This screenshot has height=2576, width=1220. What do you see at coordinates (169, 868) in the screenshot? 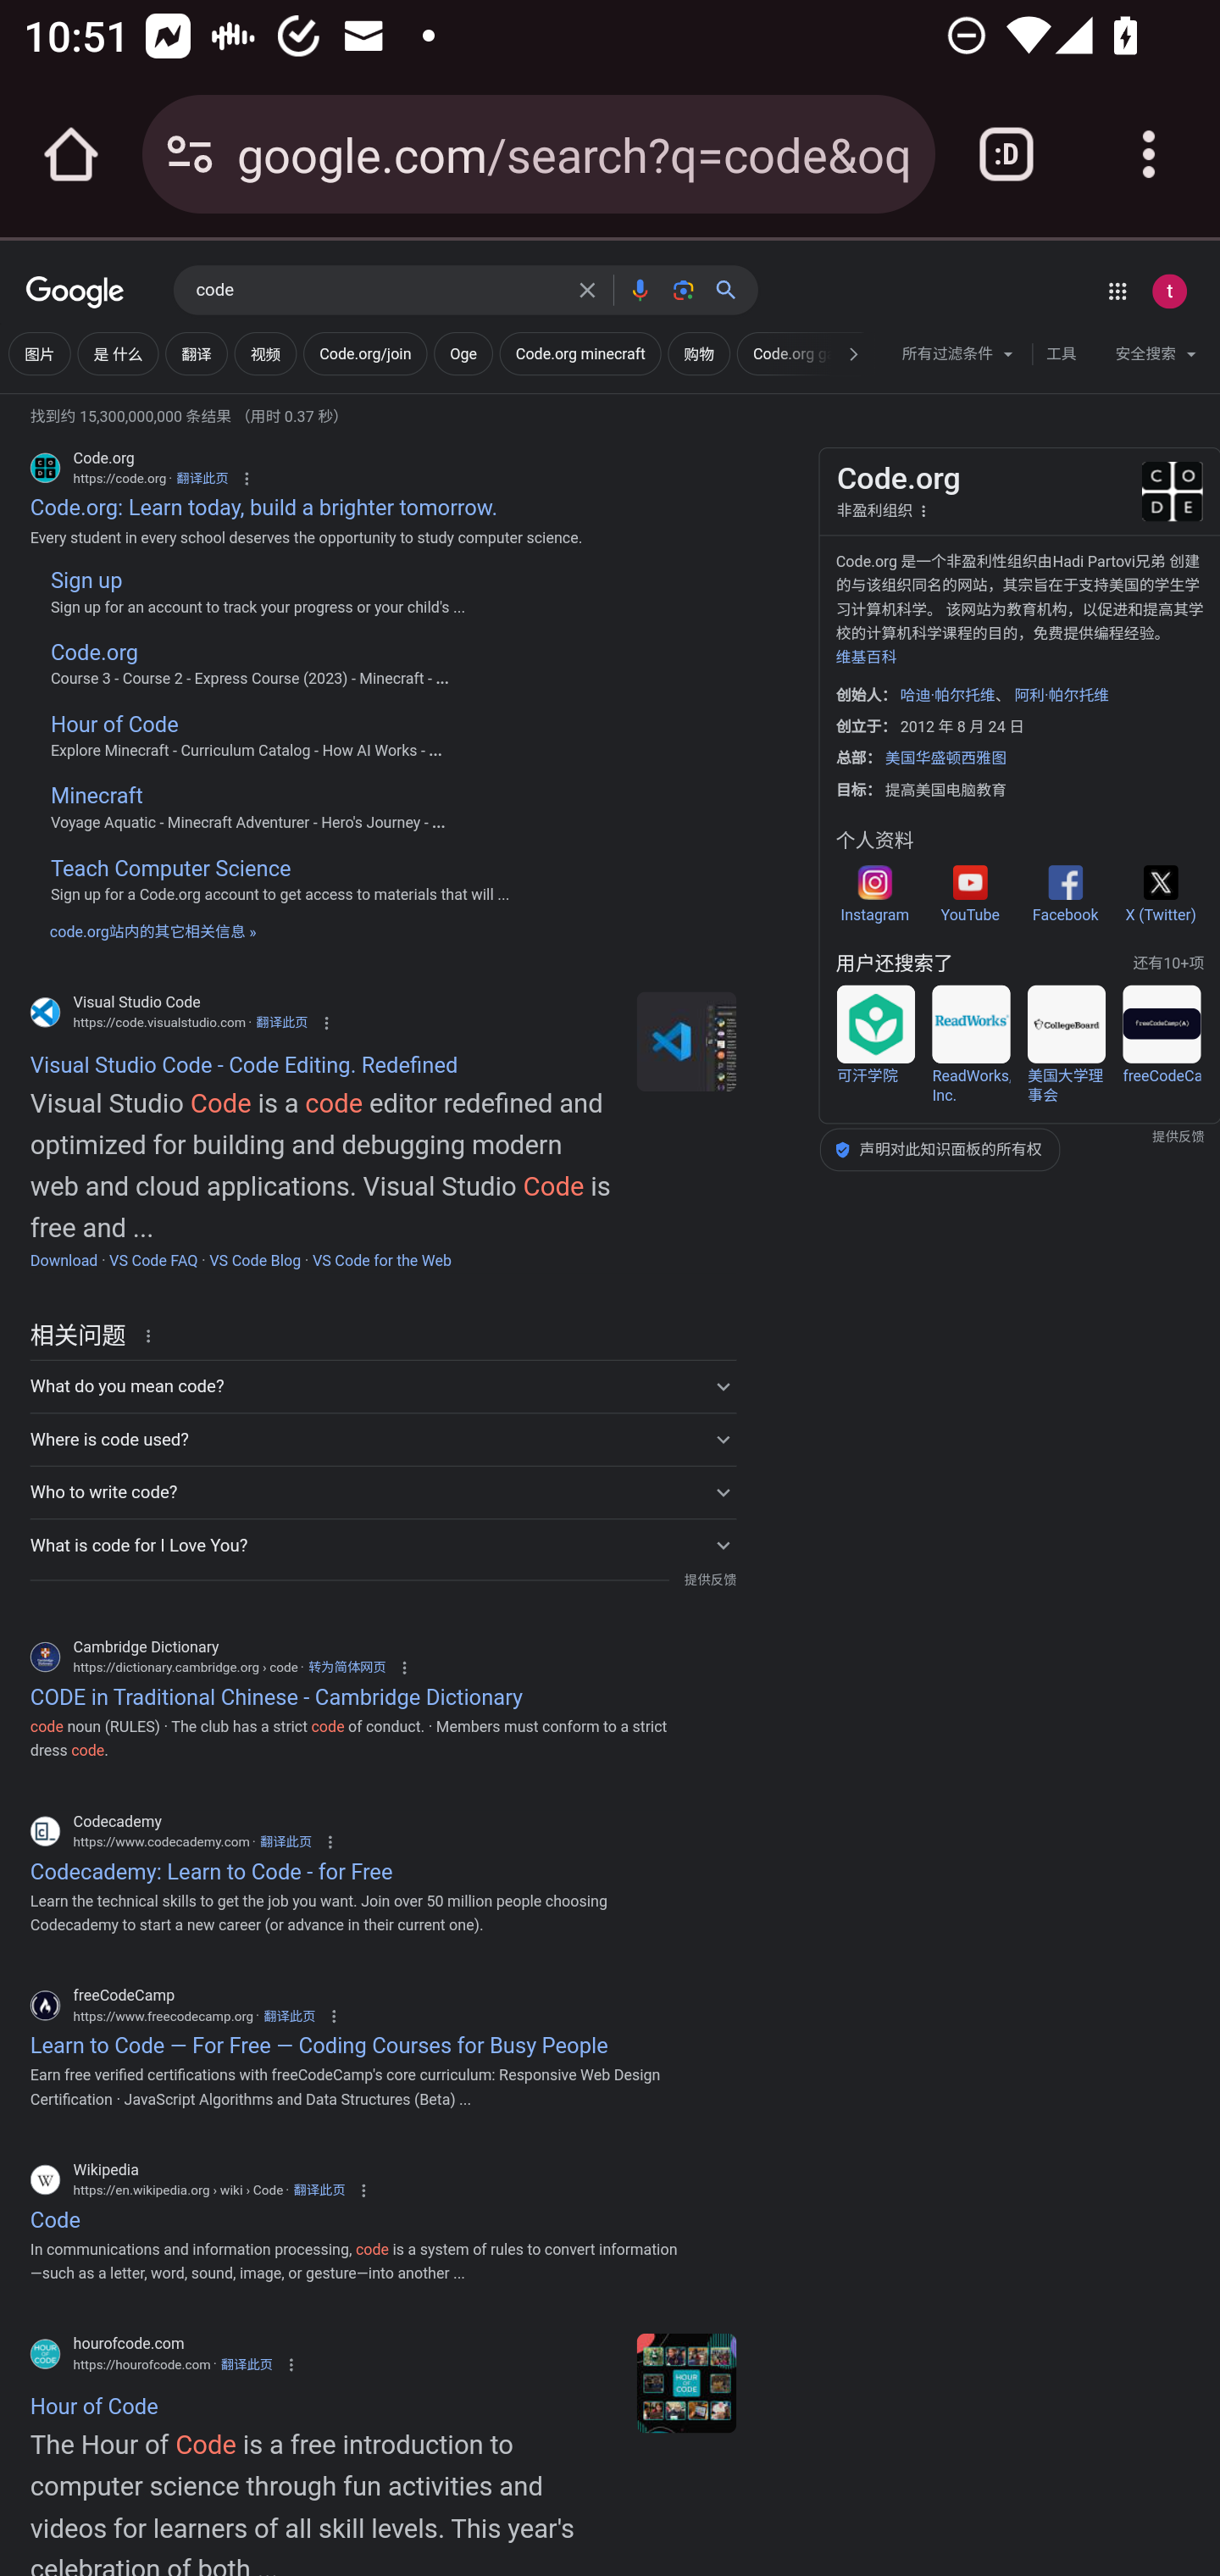
I see `Teach Computer Science` at bounding box center [169, 868].